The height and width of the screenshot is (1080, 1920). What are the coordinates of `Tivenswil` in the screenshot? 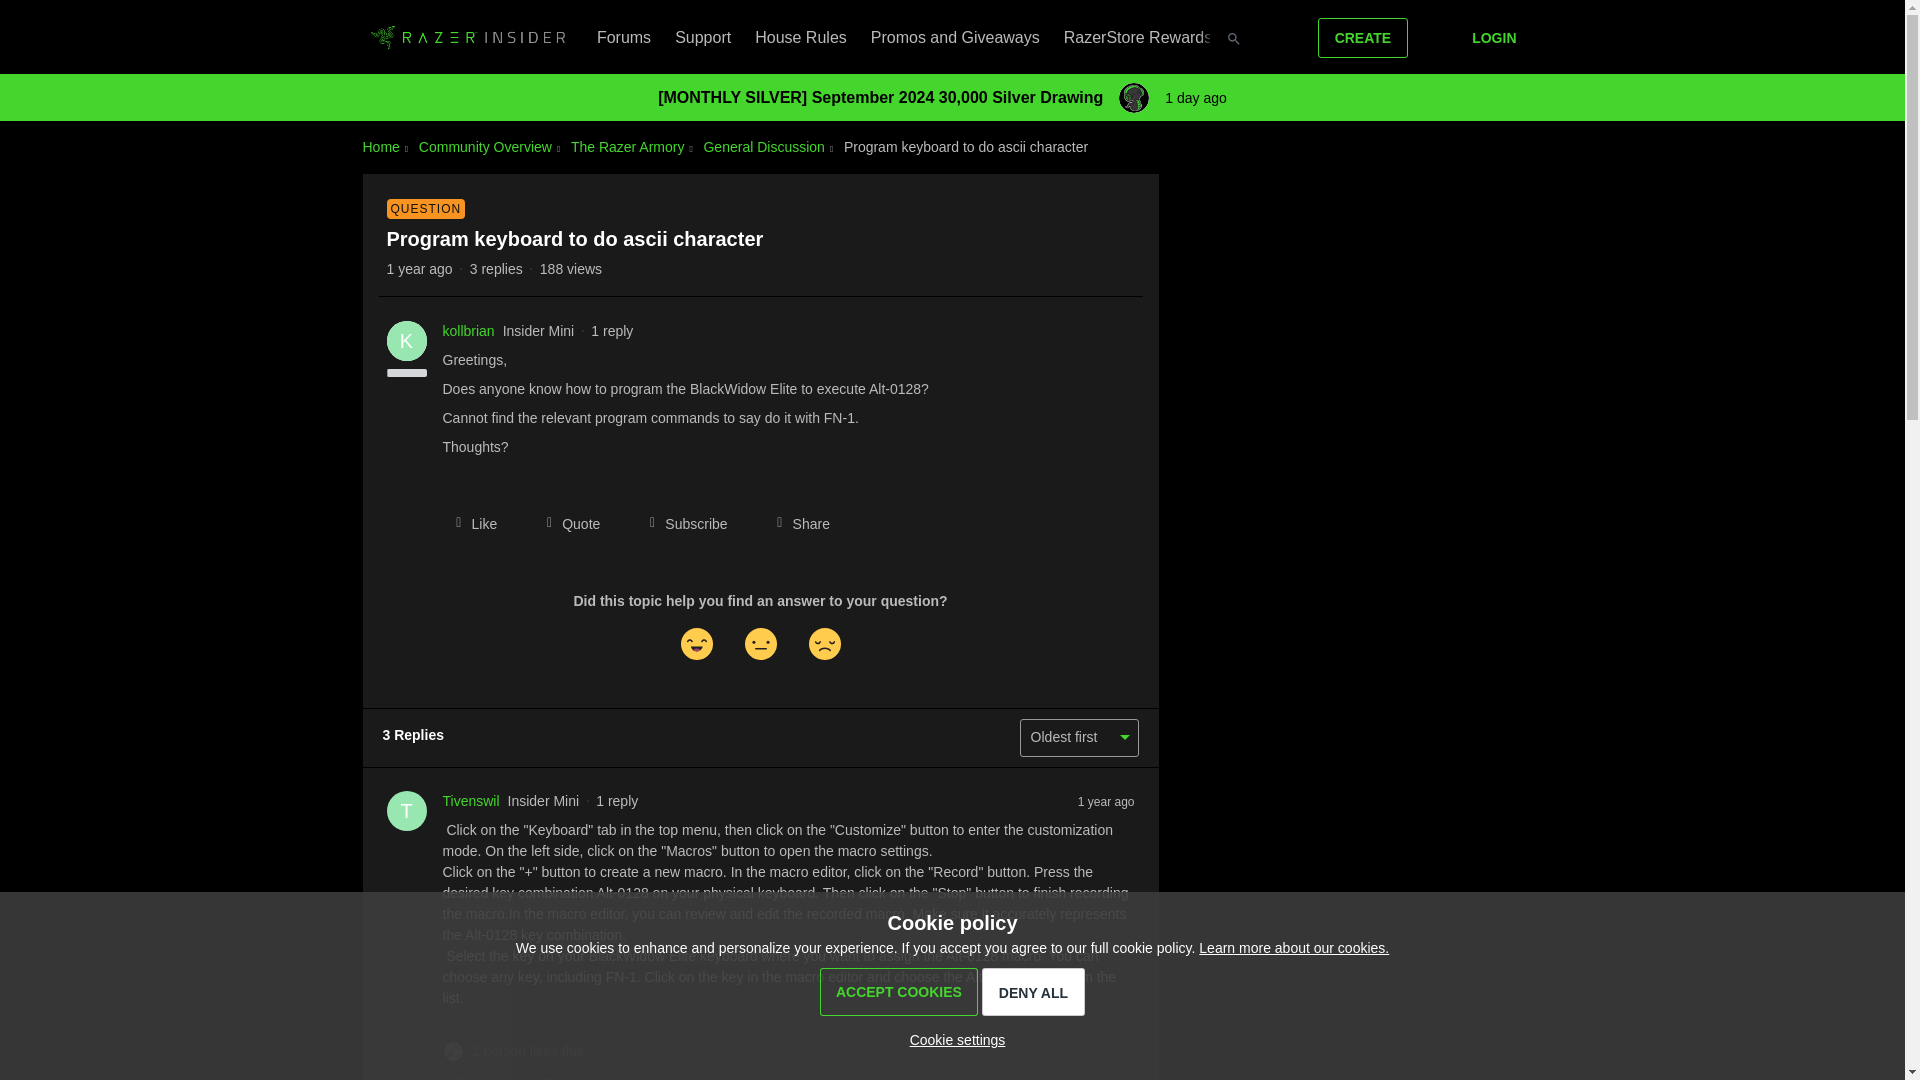 It's located at (470, 801).